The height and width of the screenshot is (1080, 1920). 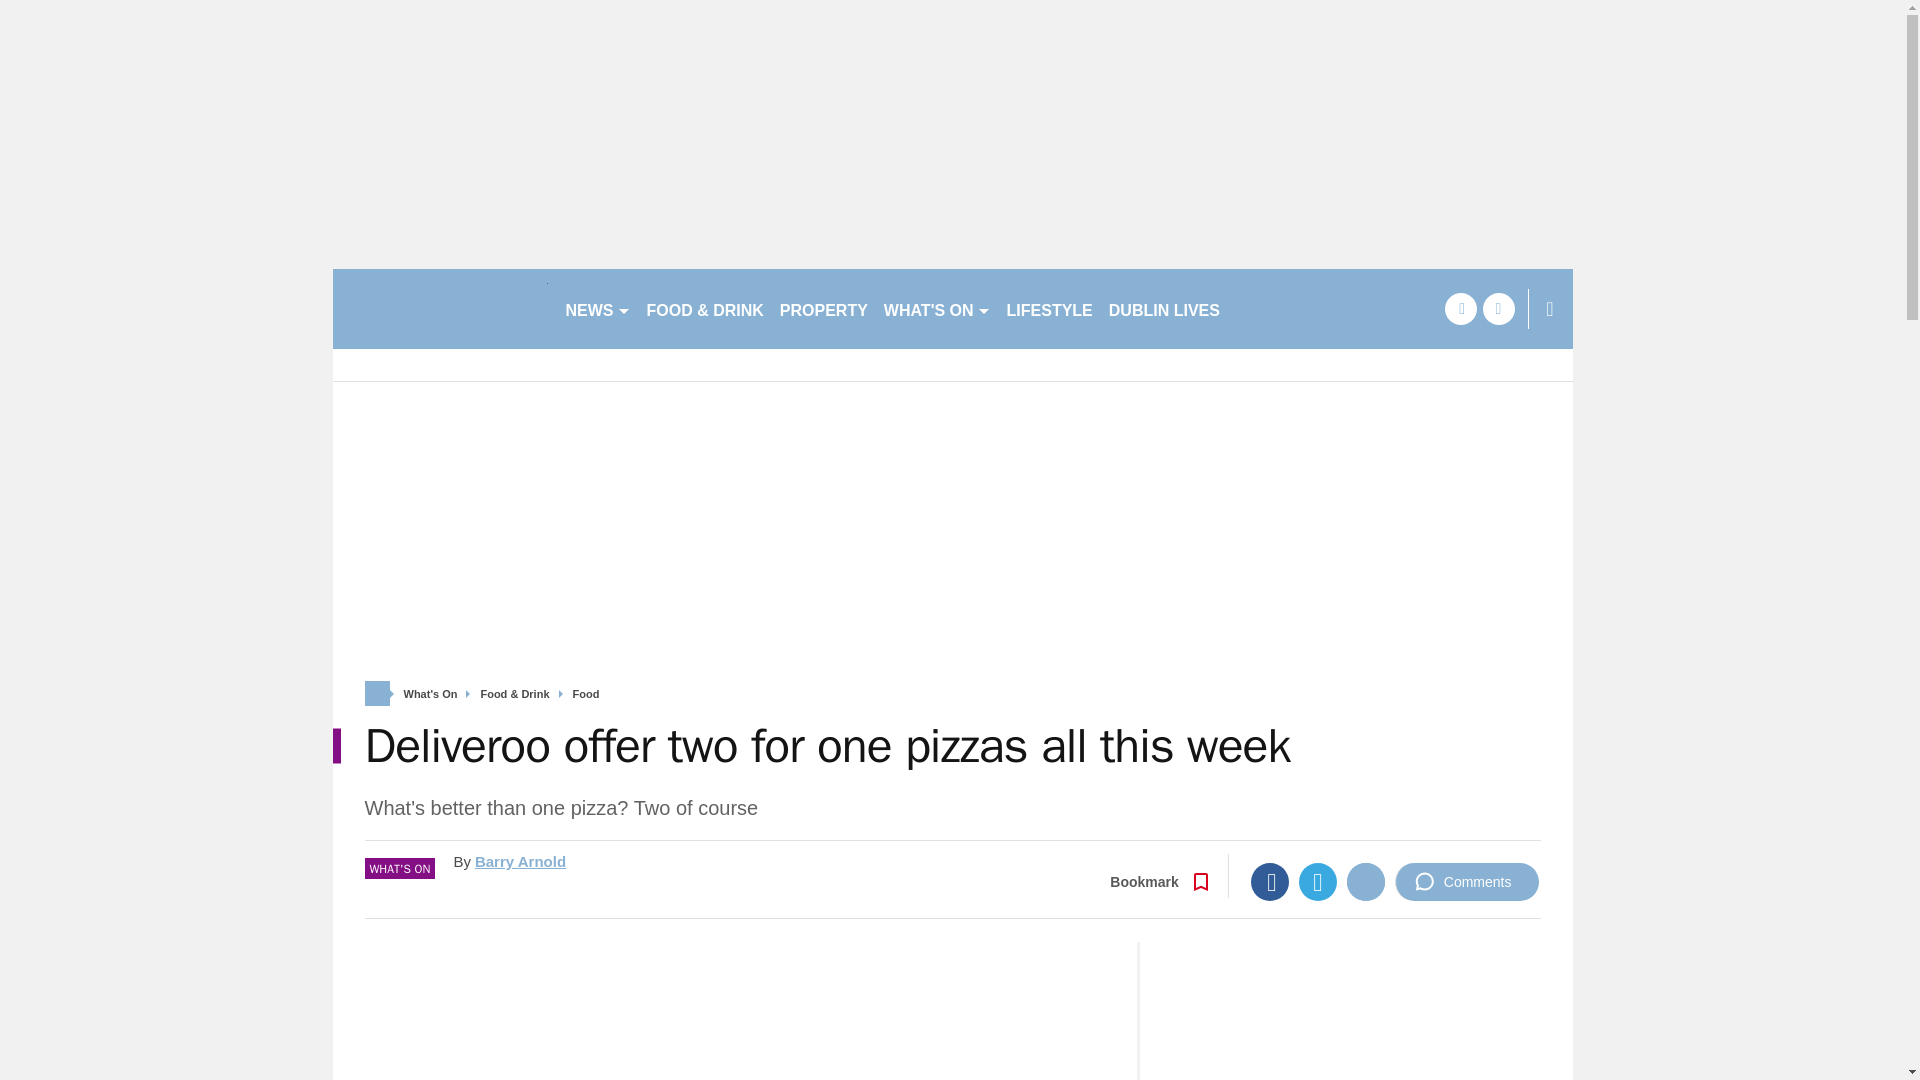 I want to click on Facebook, so click(x=1270, y=881).